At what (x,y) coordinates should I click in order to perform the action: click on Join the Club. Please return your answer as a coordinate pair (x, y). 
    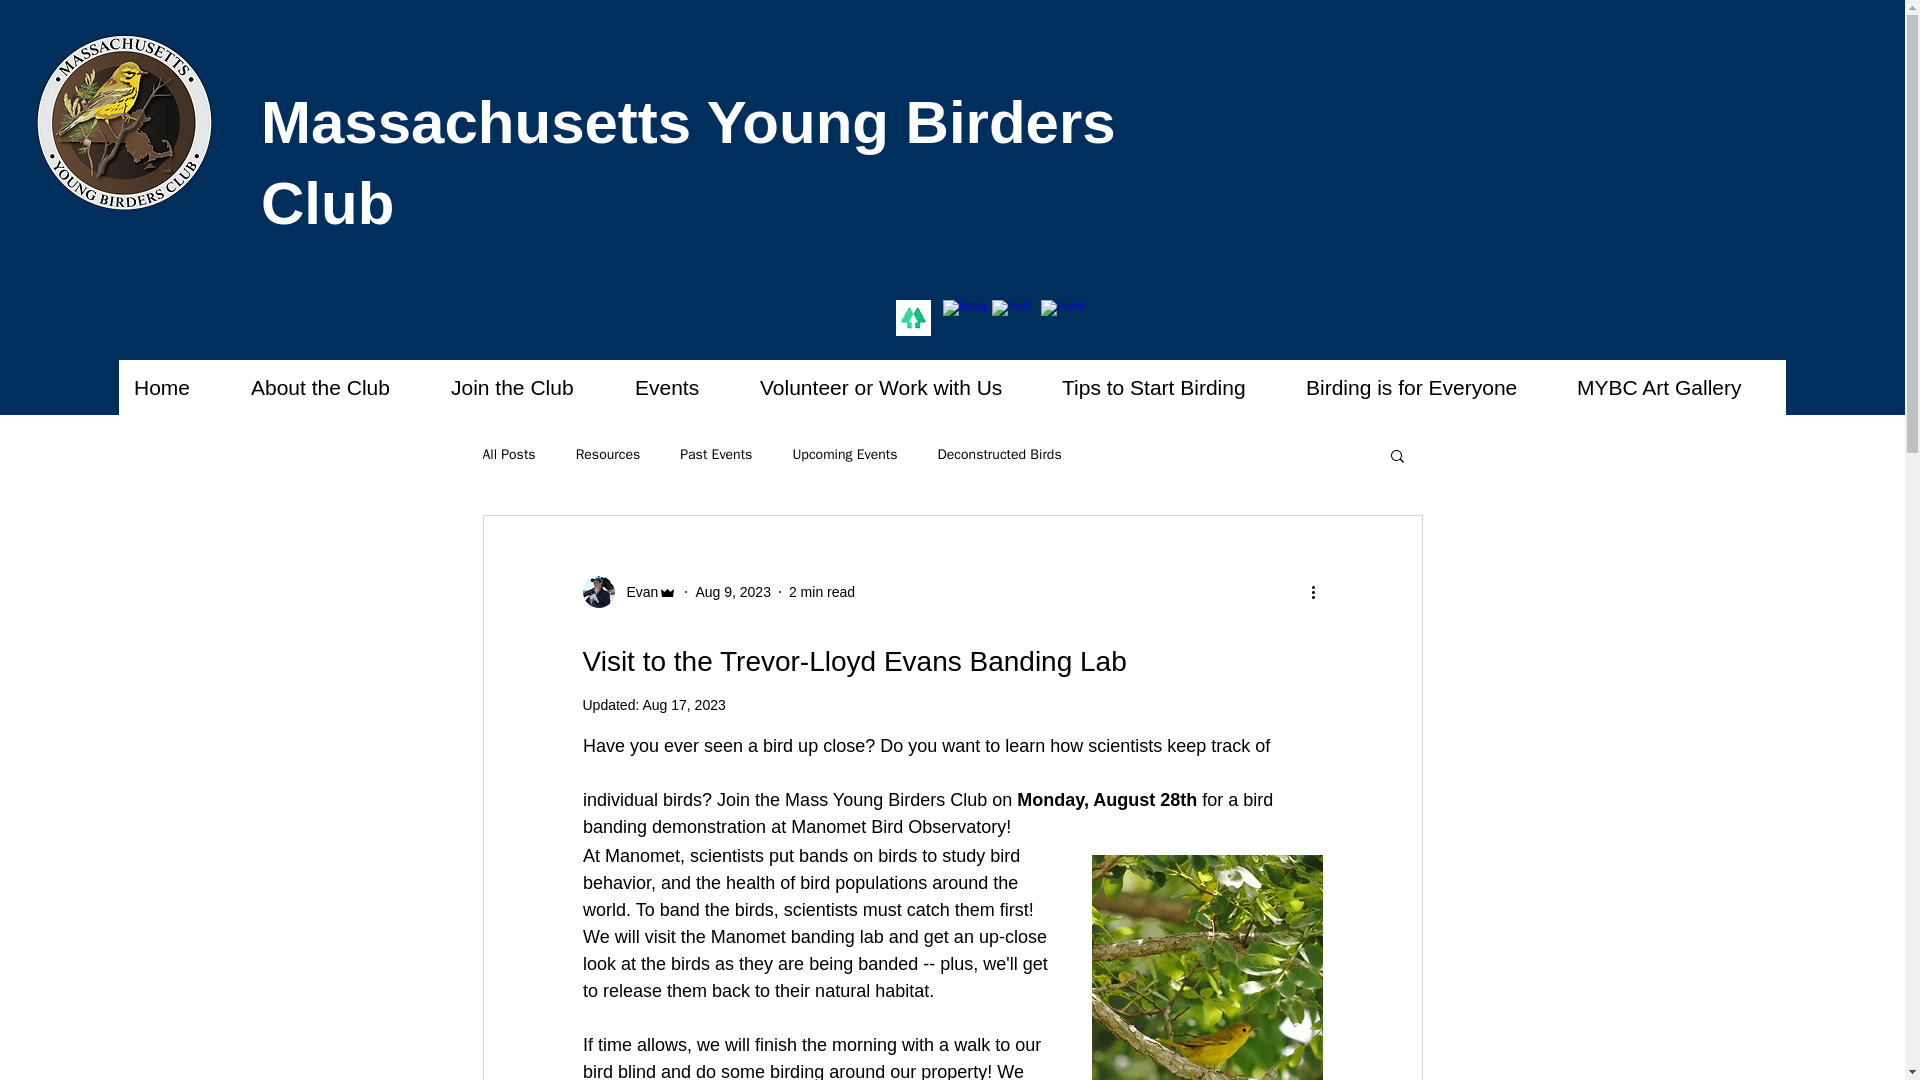
    Looking at the image, I should click on (526, 386).